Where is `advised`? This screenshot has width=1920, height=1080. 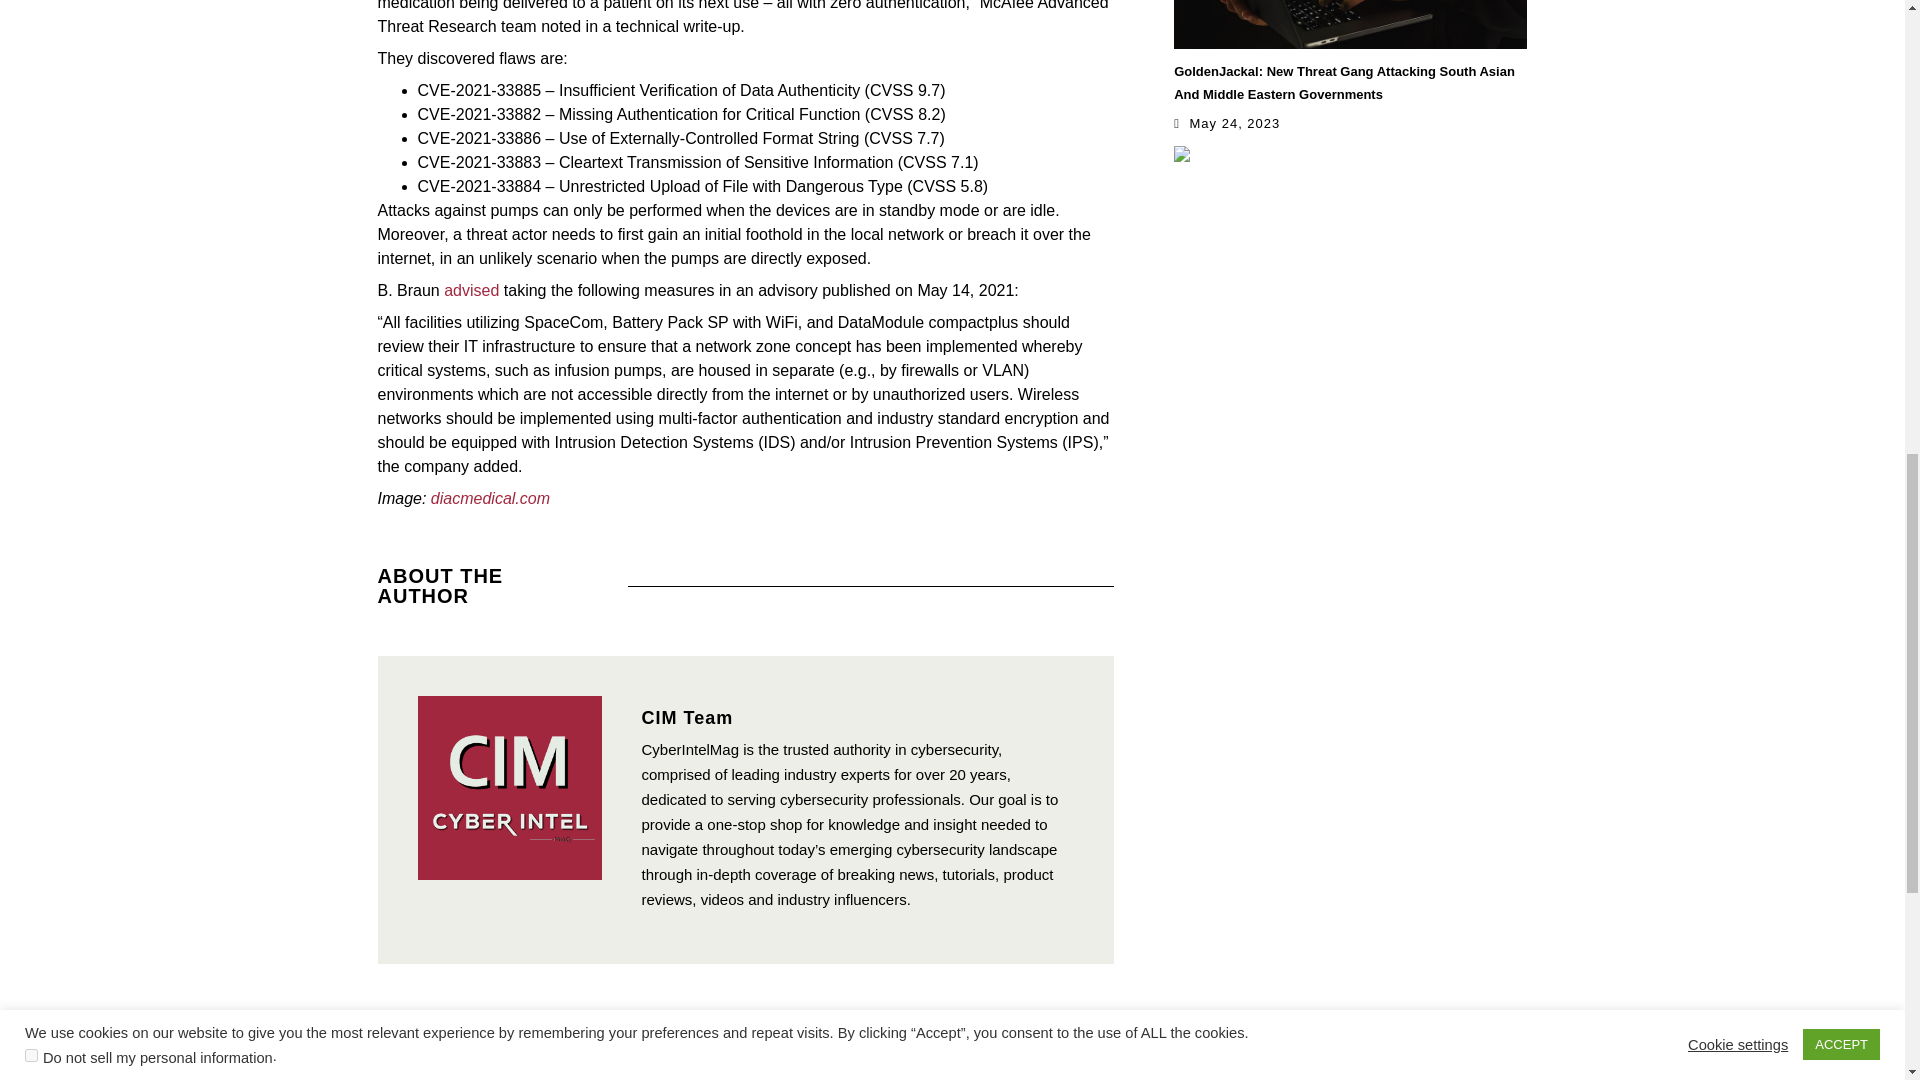 advised is located at coordinates (471, 290).